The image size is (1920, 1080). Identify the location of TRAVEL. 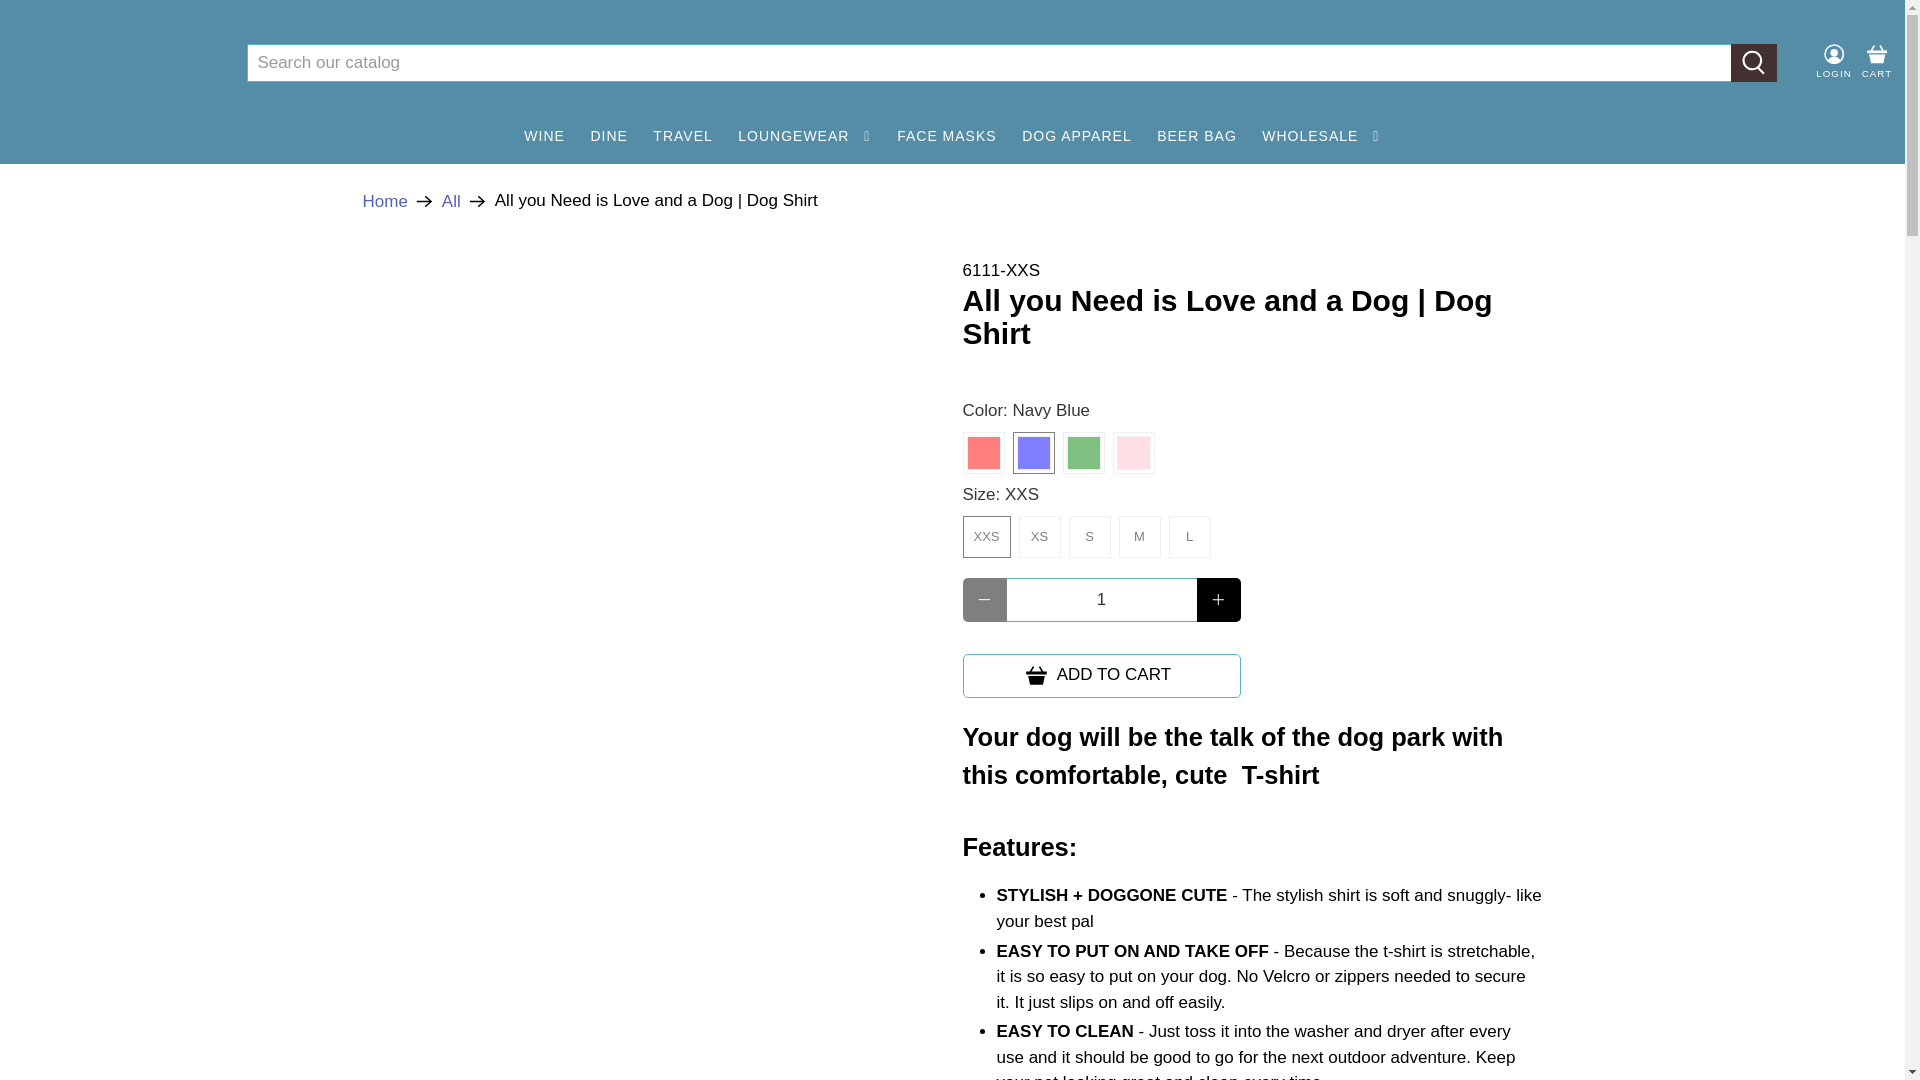
(683, 136).